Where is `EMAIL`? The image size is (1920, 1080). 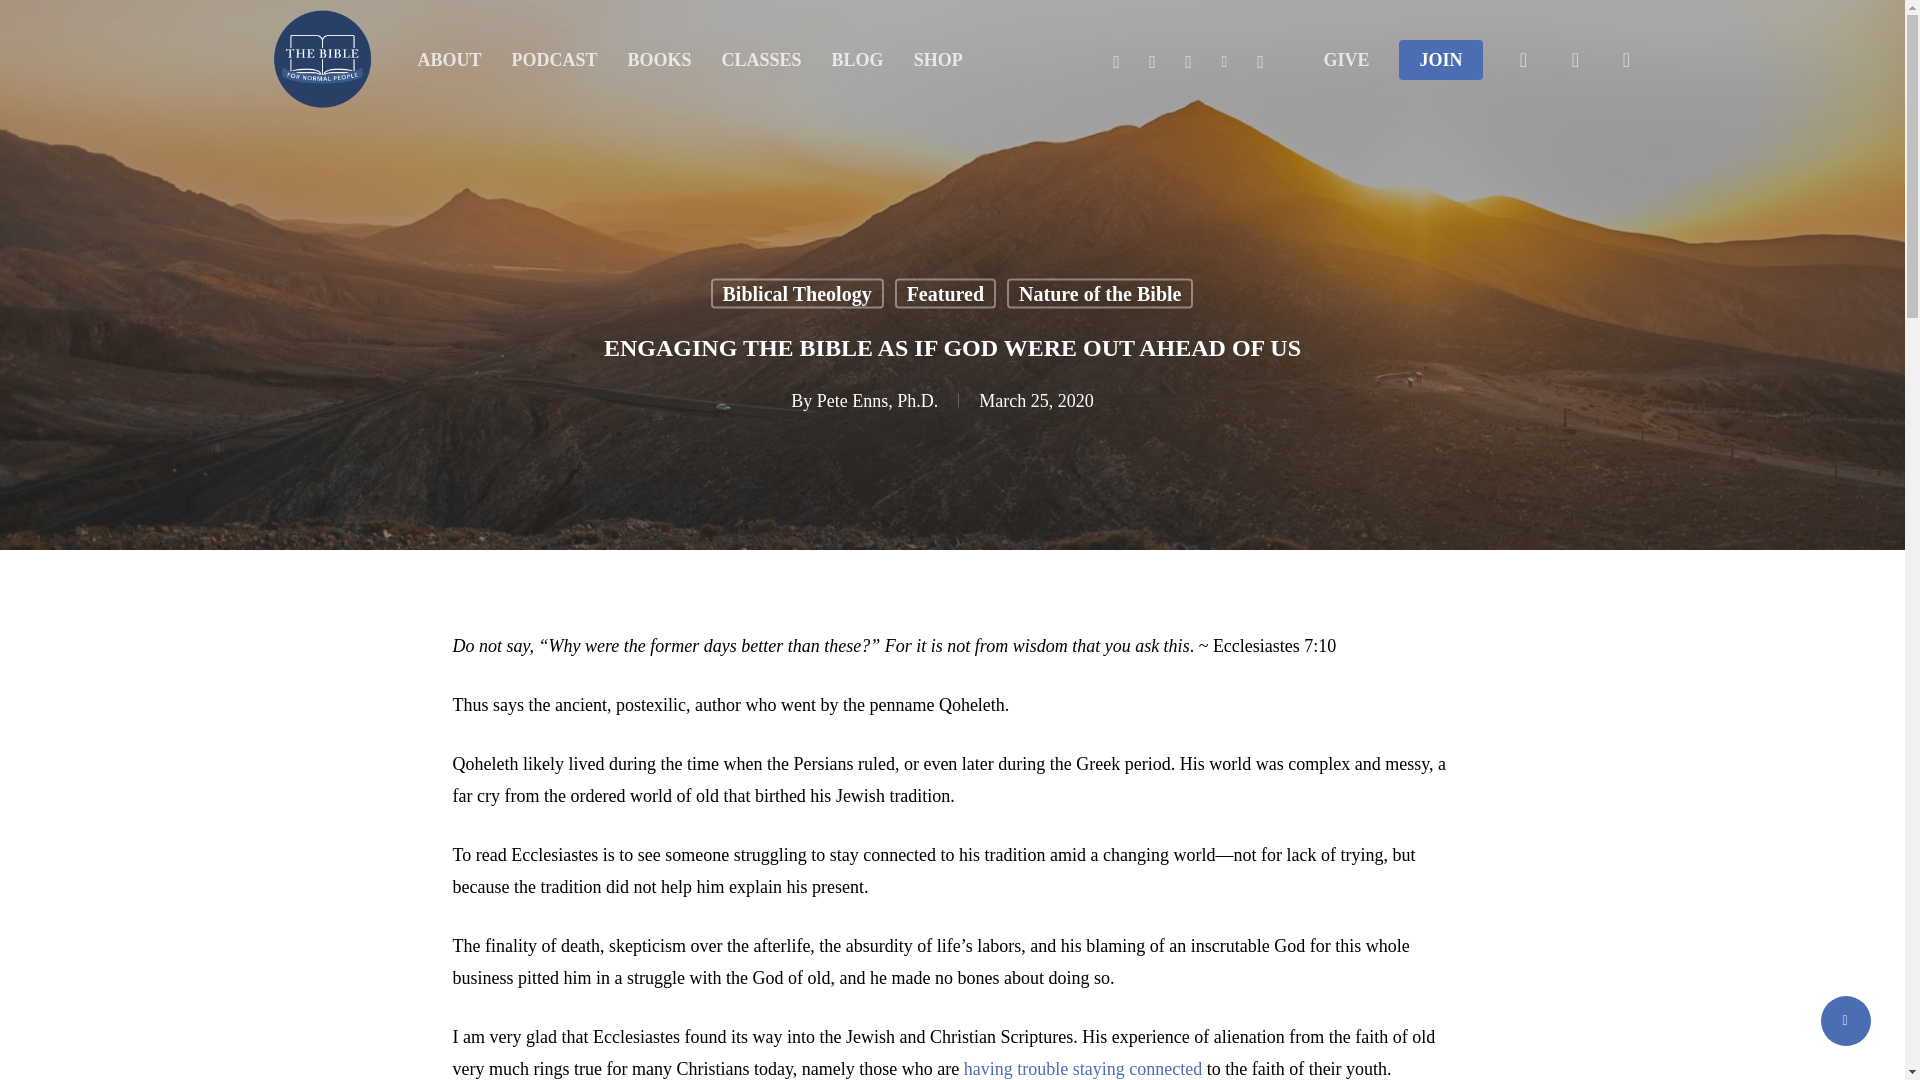
EMAIL is located at coordinates (1260, 60).